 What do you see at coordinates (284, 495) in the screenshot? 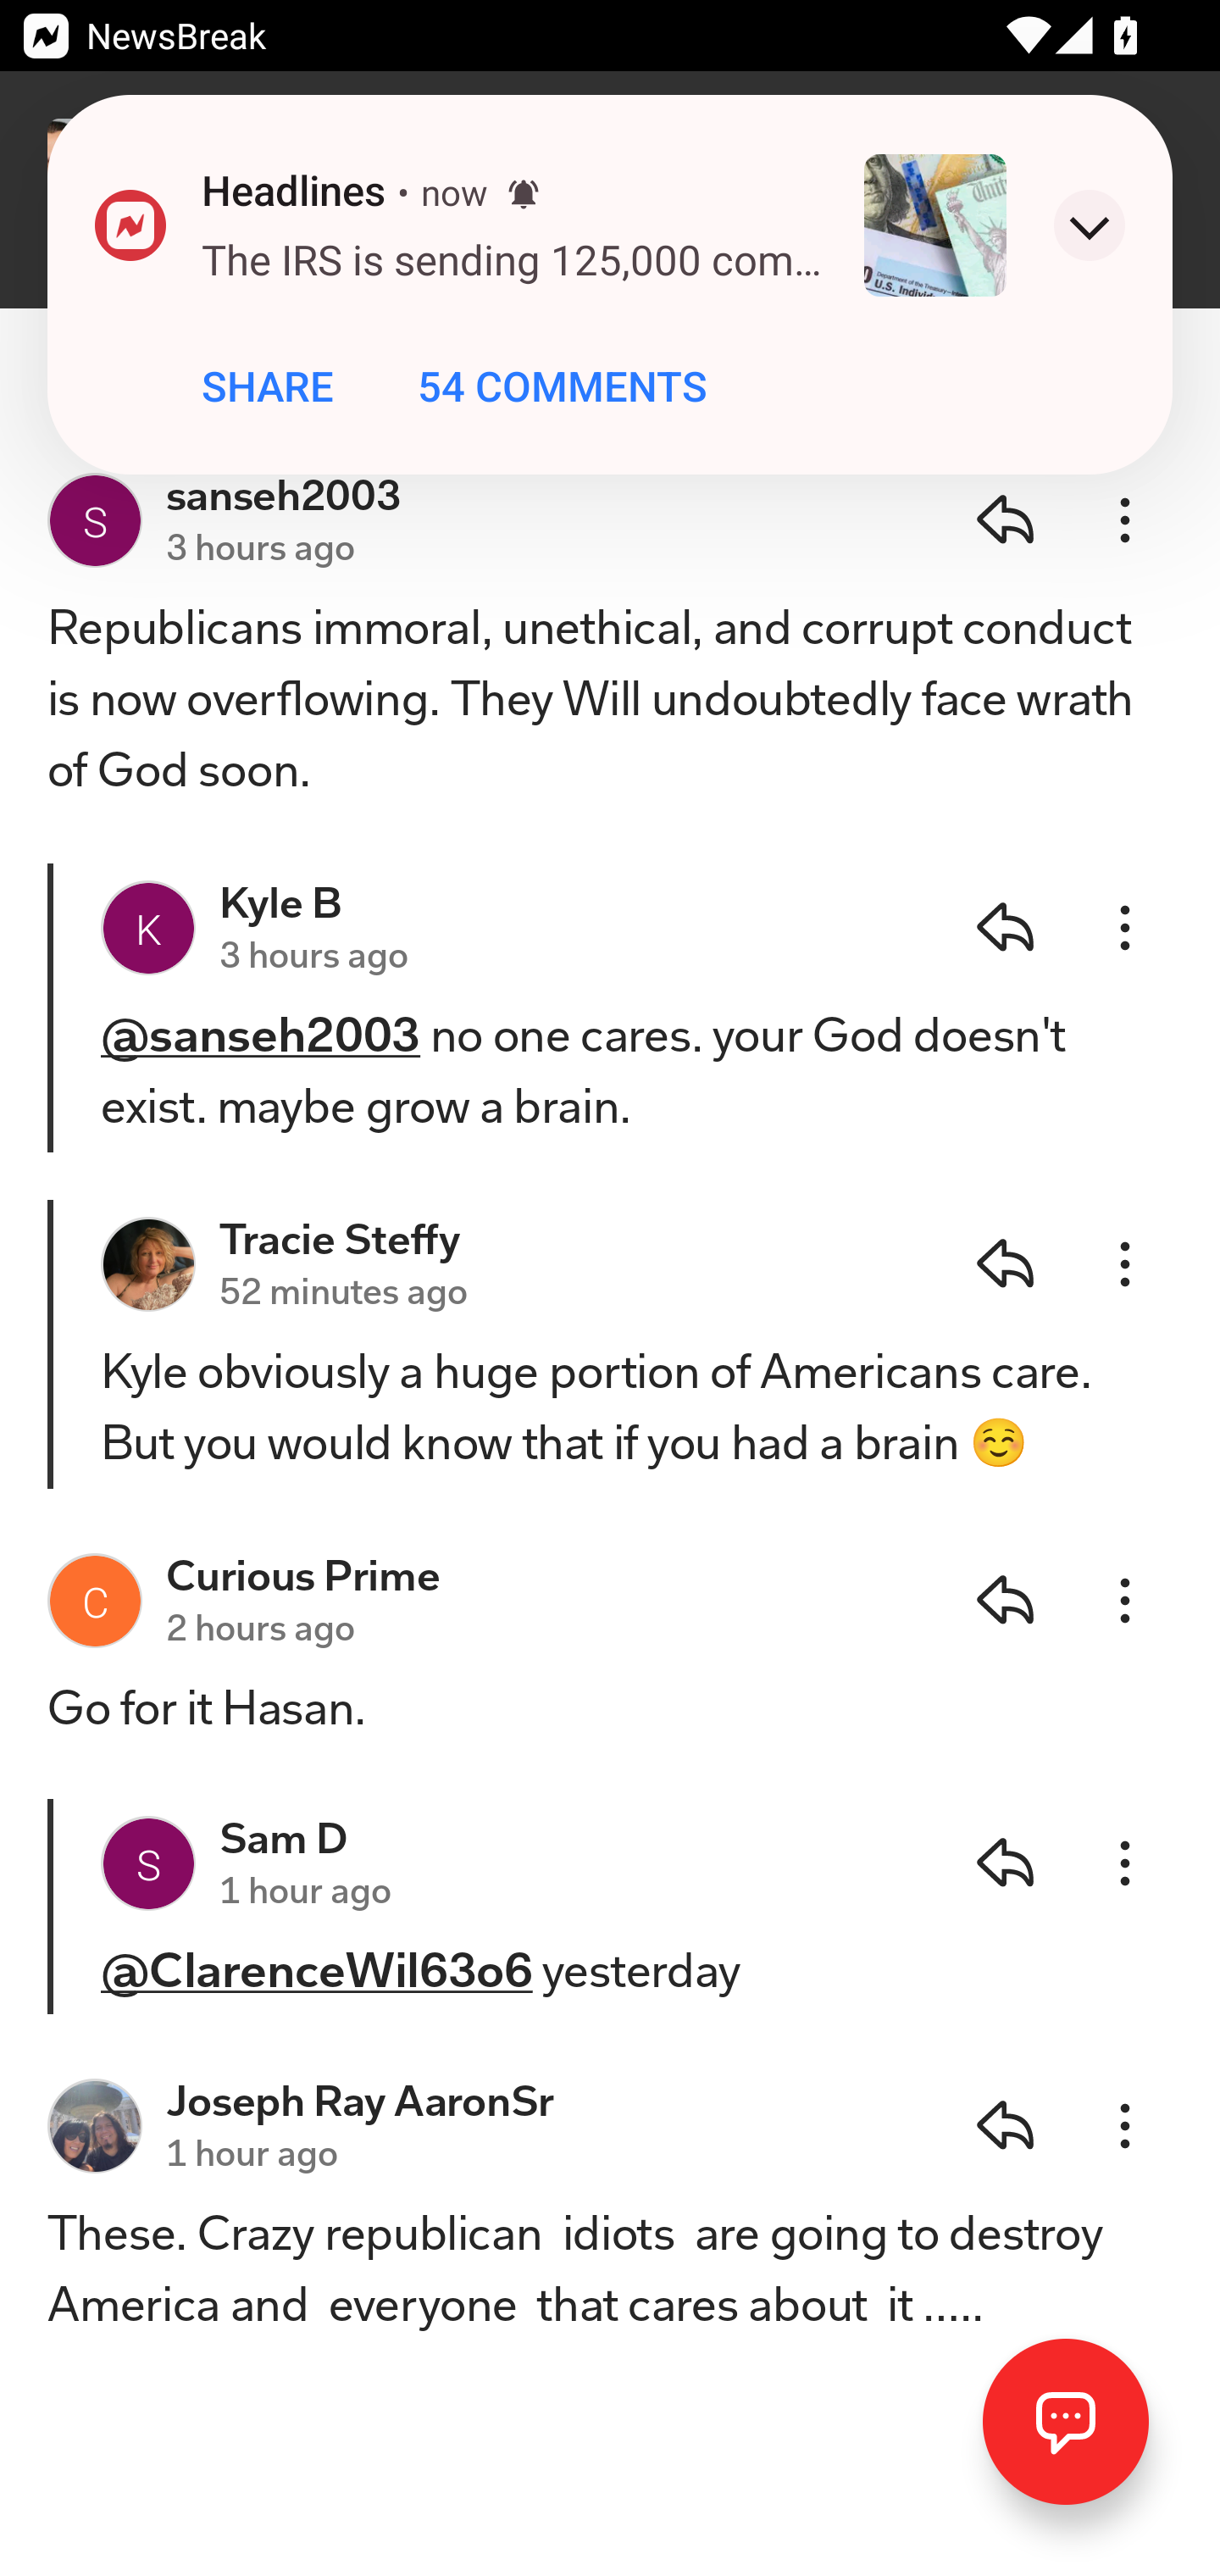
I see `sanseh2003` at bounding box center [284, 495].